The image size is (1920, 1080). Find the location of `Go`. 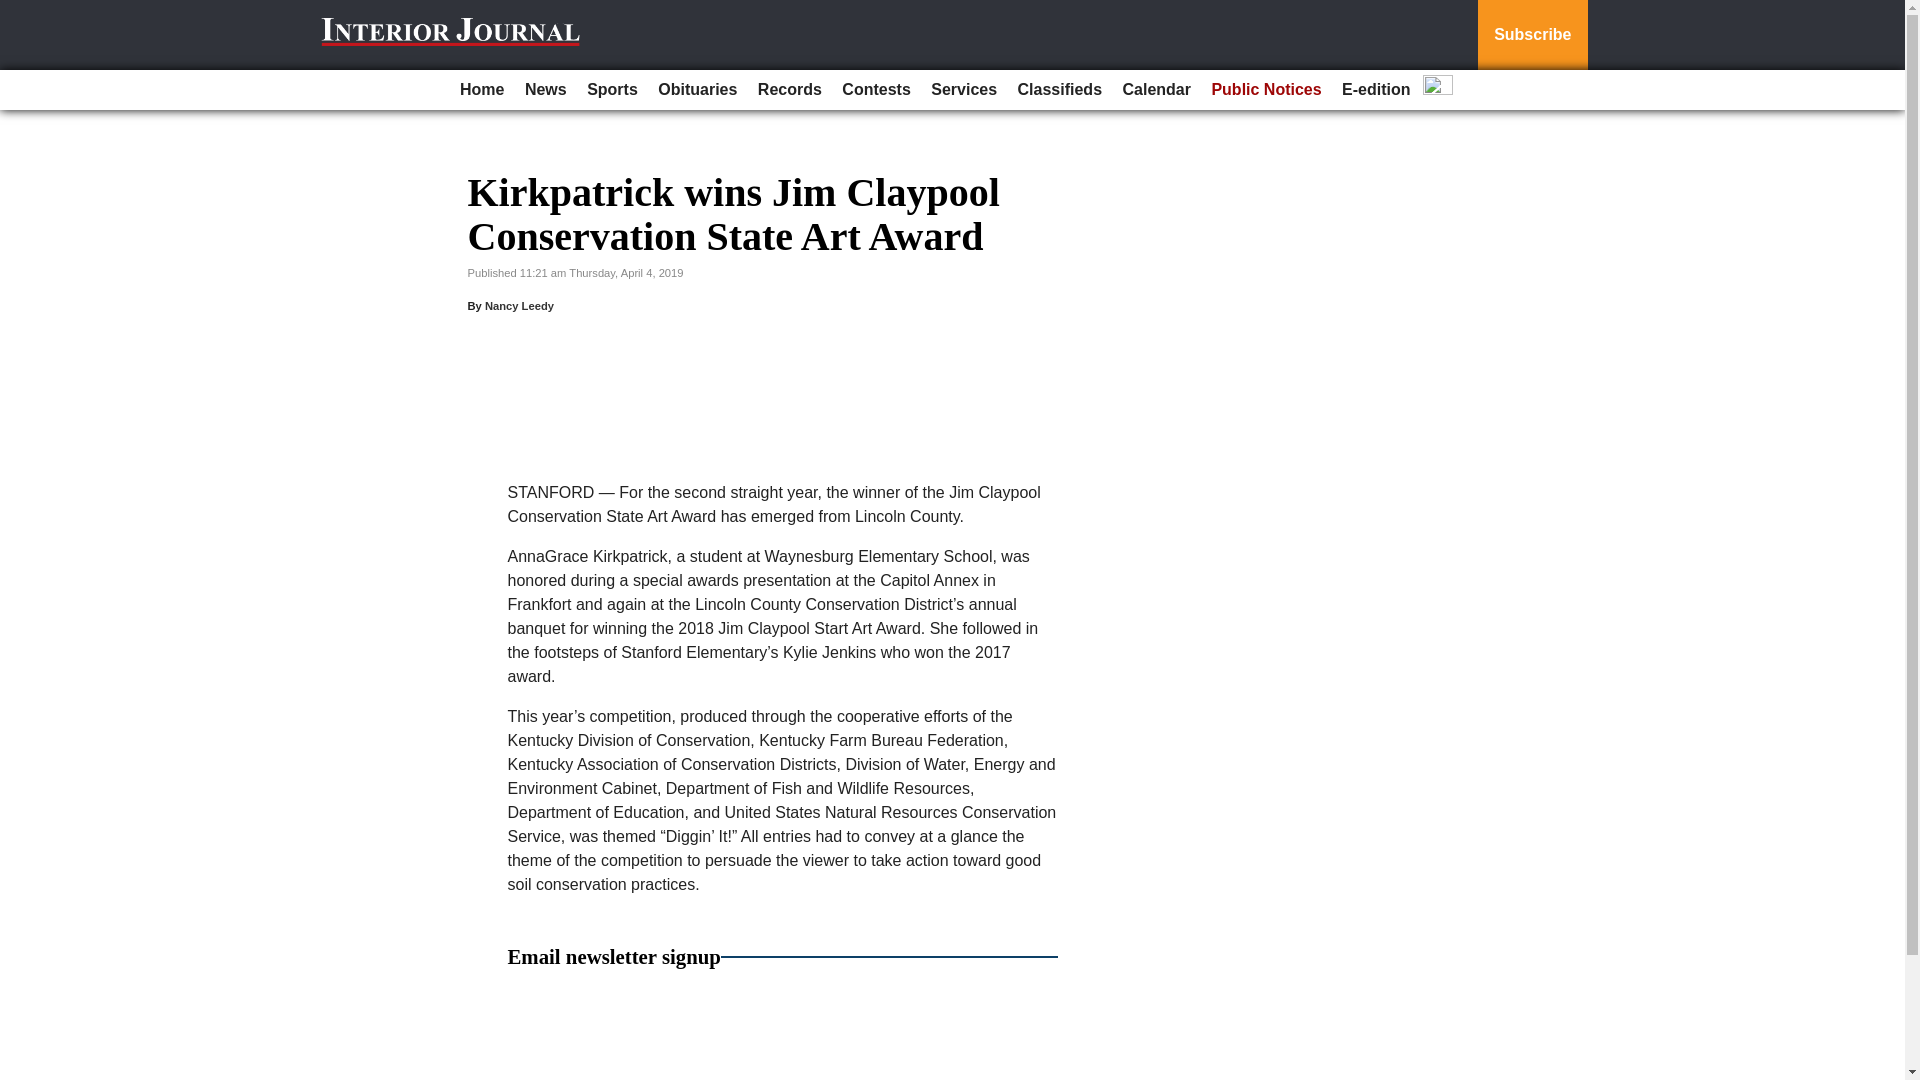

Go is located at coordinates (18, 12).